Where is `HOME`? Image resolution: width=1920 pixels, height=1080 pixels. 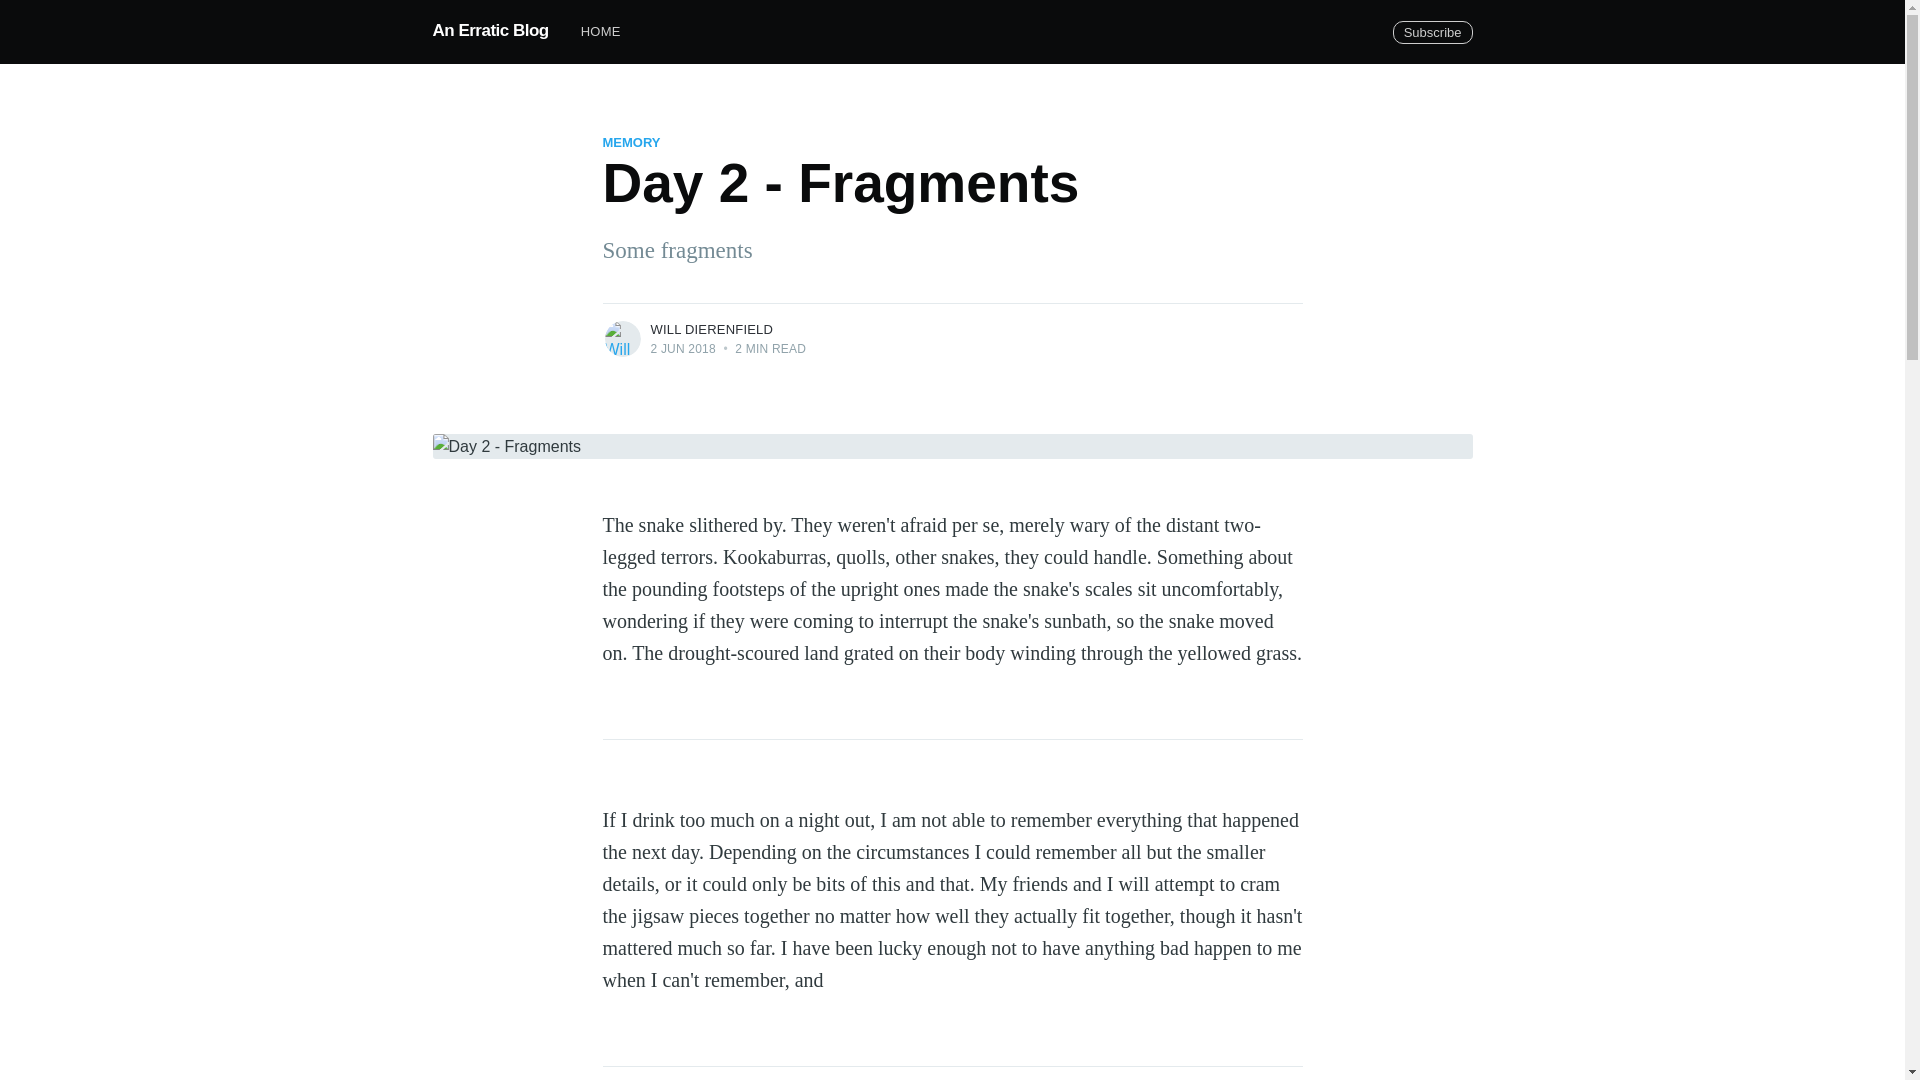
HOME is located at coordinates (600, 32).